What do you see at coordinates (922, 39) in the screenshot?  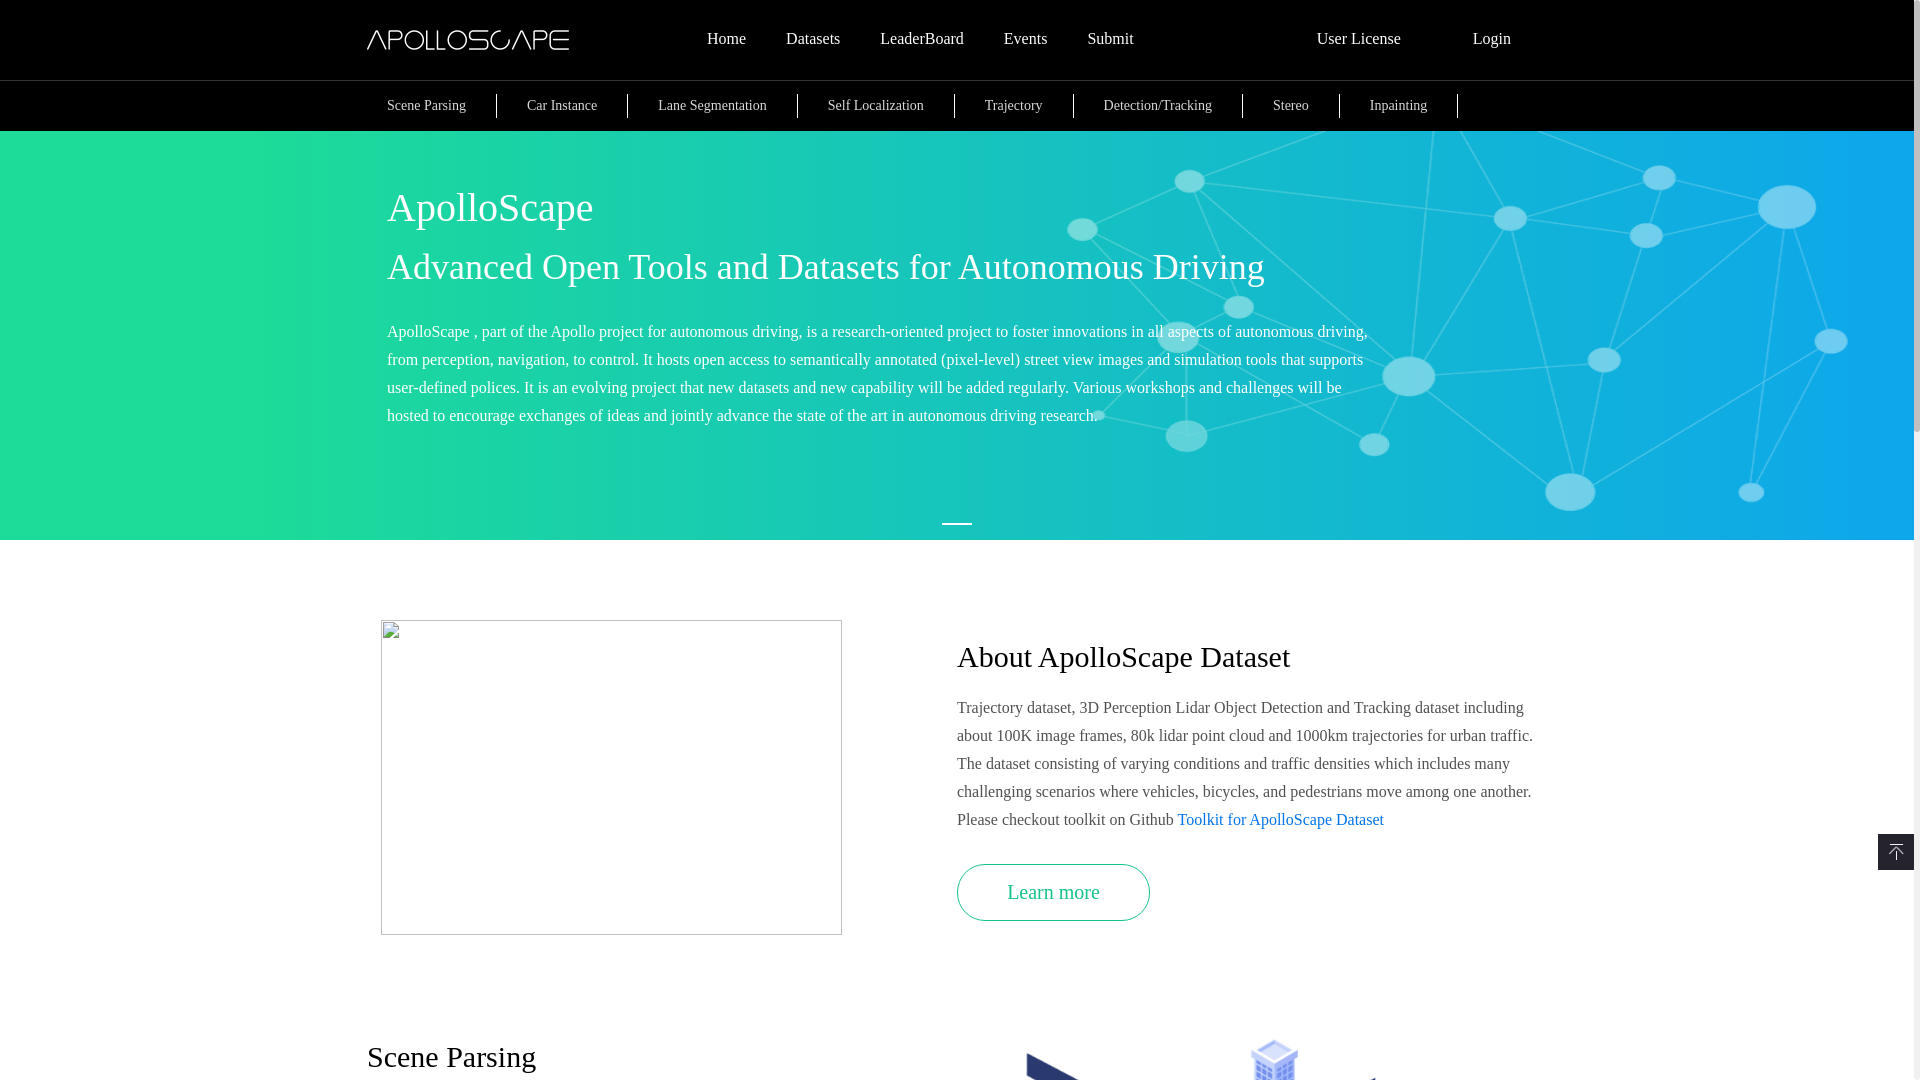 I see `LeaderBoard` at bounding box center [922, 39].